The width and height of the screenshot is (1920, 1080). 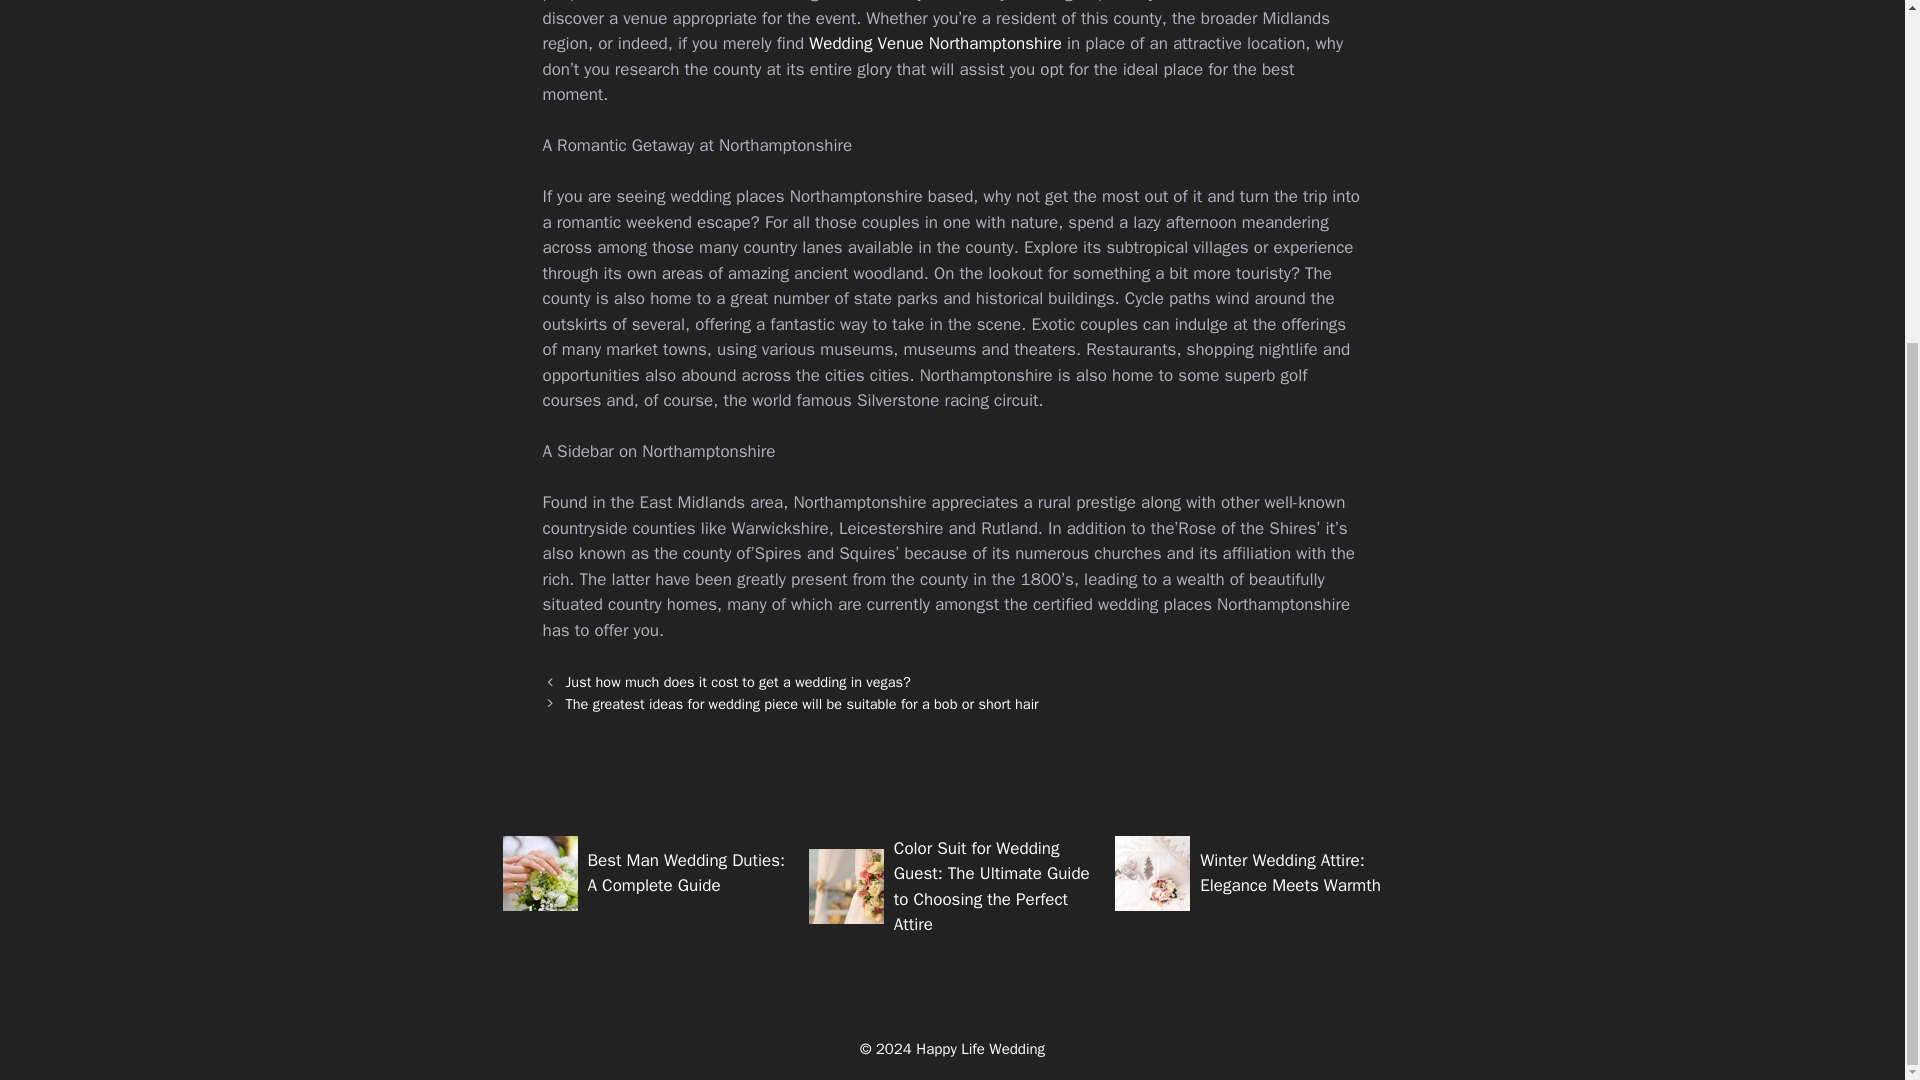 I want to click on Just how much does it cost to get a wedding in vegas?, so click(x=738, y=682).